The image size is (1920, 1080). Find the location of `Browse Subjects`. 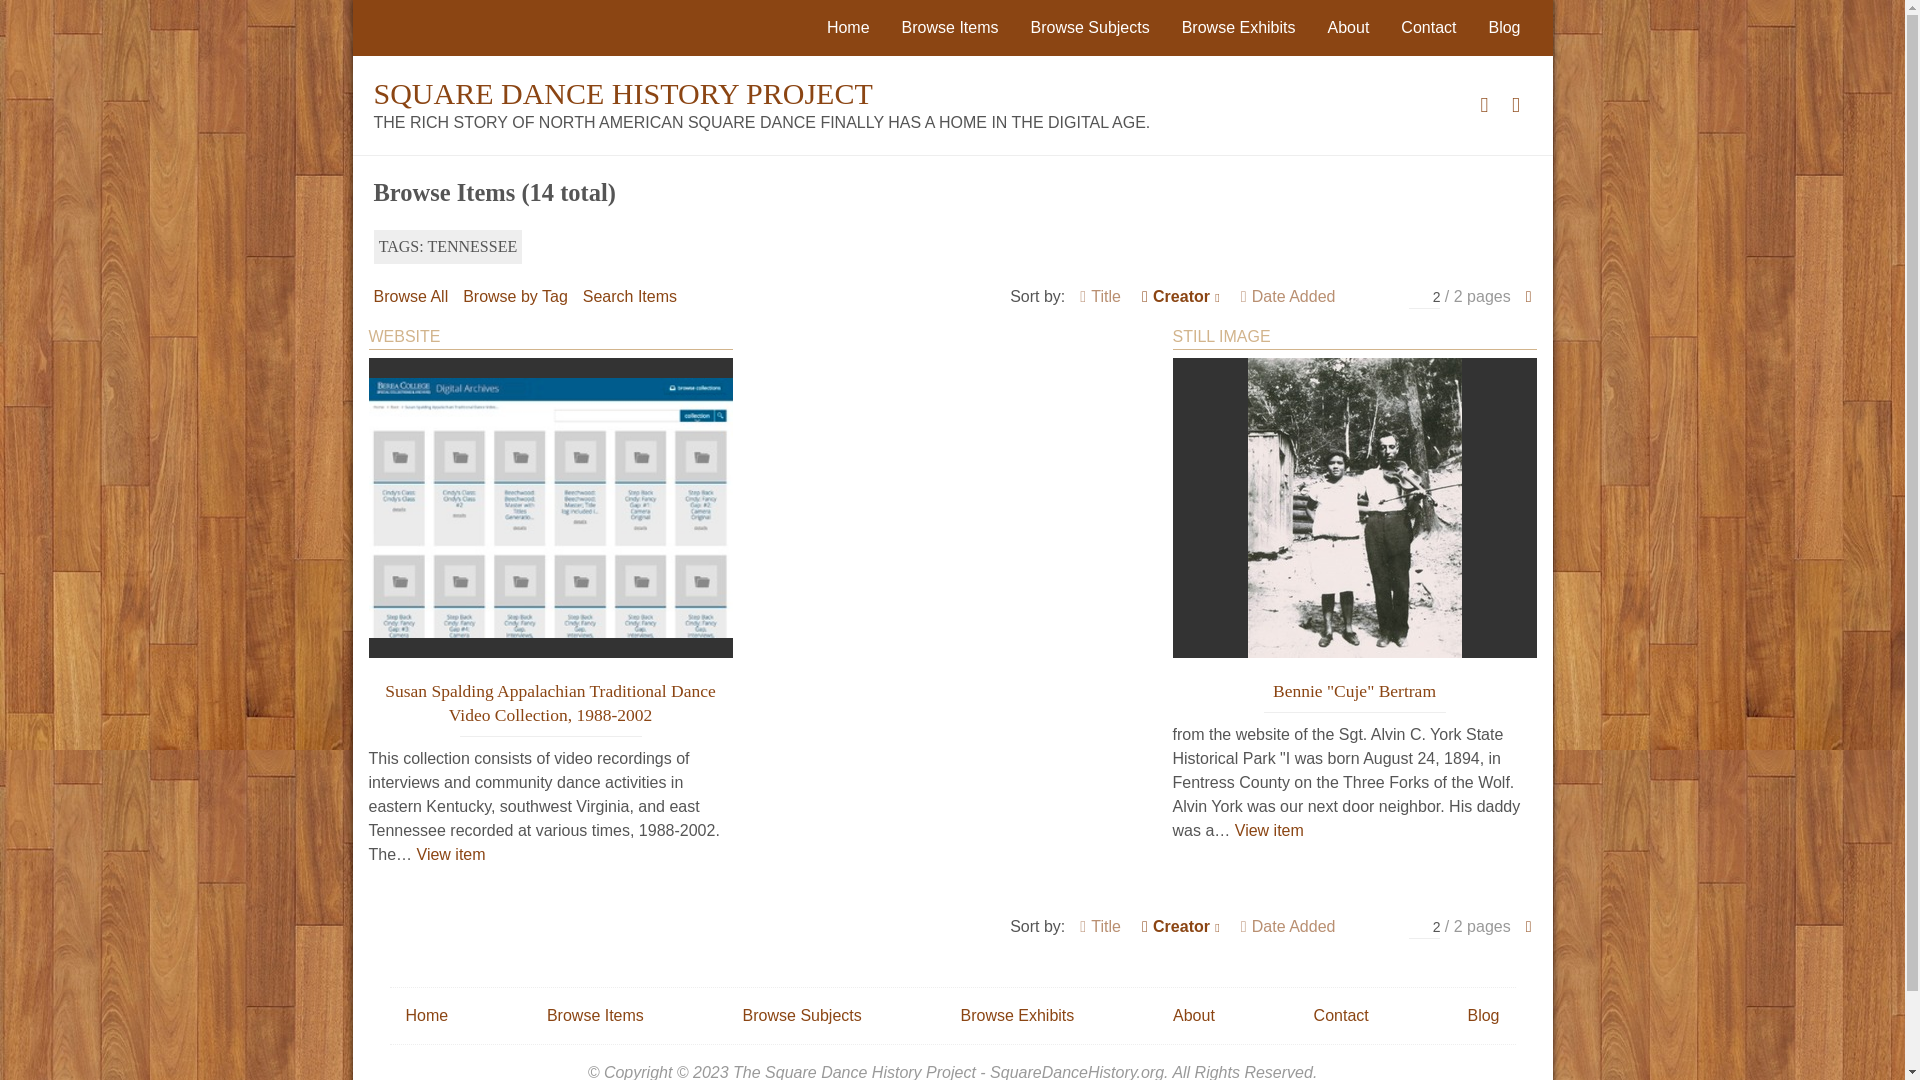

Browse Subjects is located at coordinates (1090, 27).